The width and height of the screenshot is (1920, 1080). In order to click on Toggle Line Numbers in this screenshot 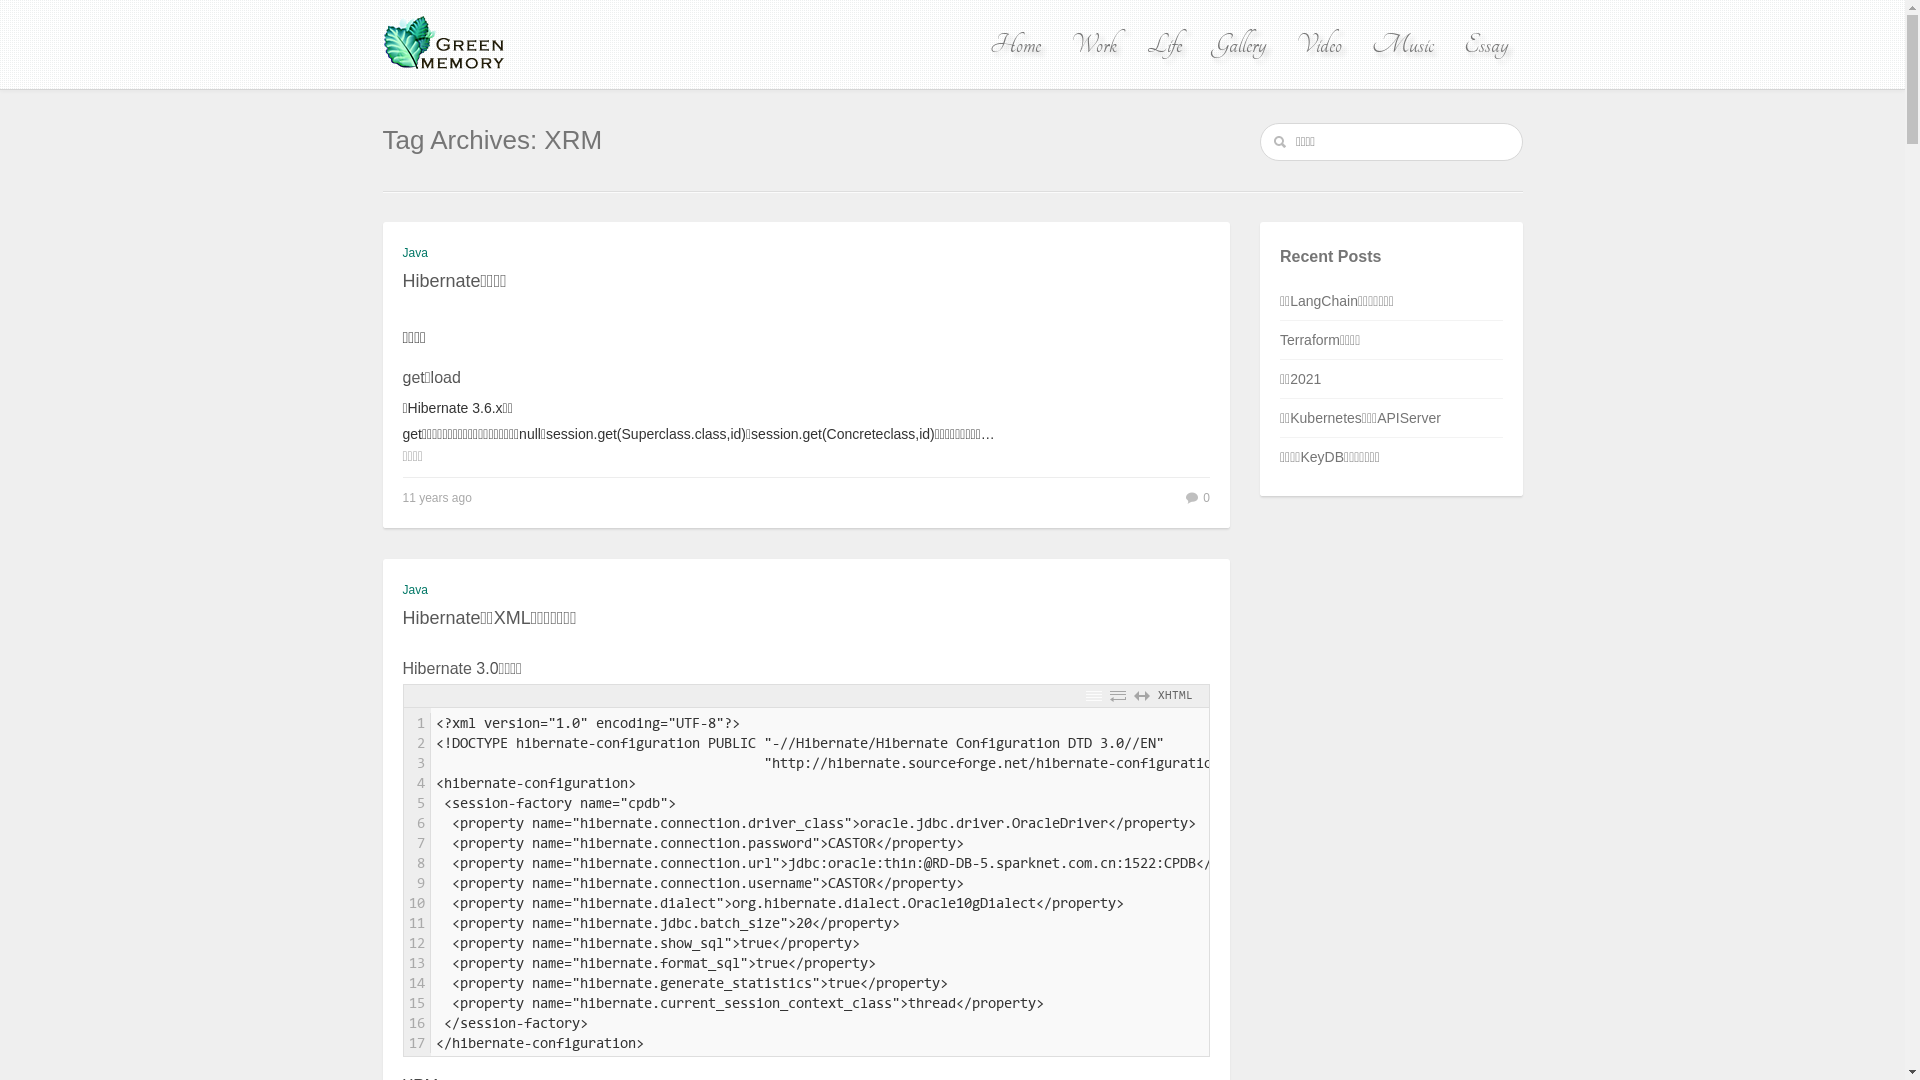, I will do `click(1094, 696)`.